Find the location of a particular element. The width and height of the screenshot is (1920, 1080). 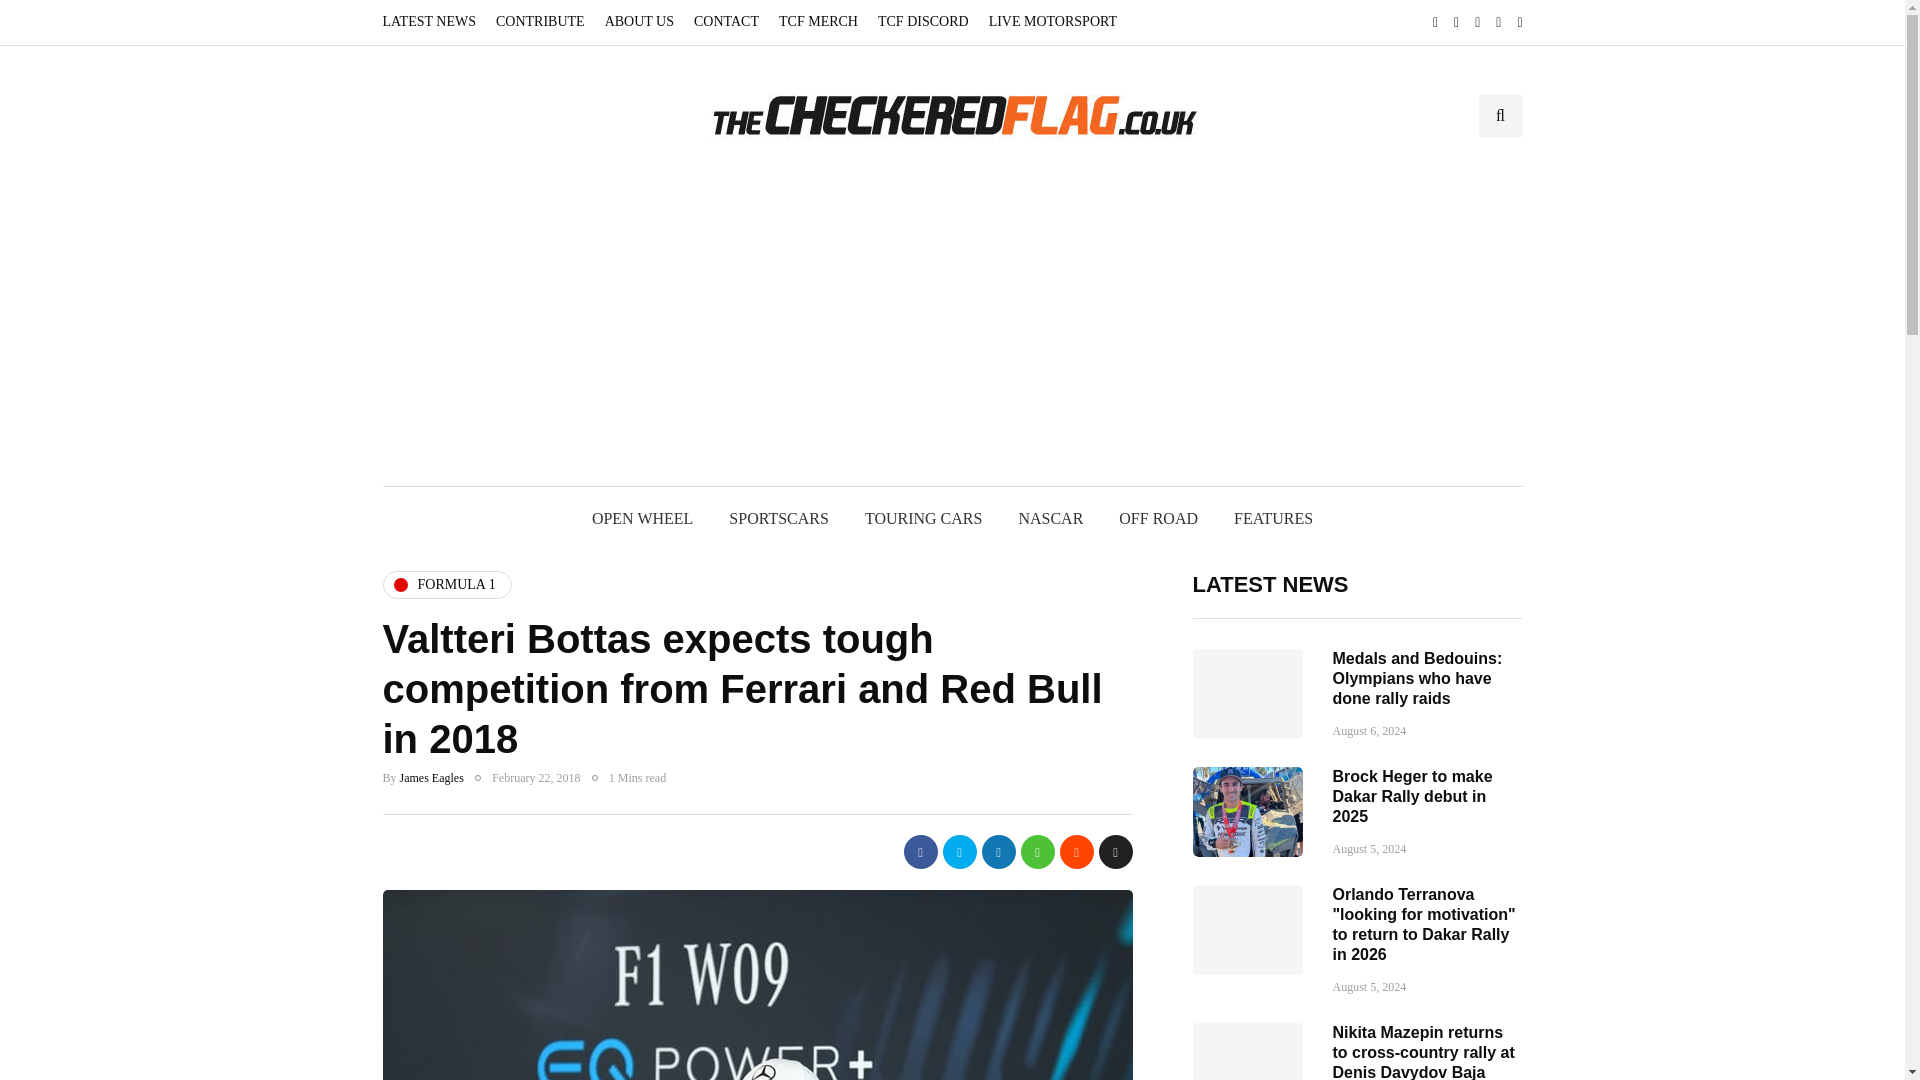

CONTRIBUTE is located at coordinates (540, 22).